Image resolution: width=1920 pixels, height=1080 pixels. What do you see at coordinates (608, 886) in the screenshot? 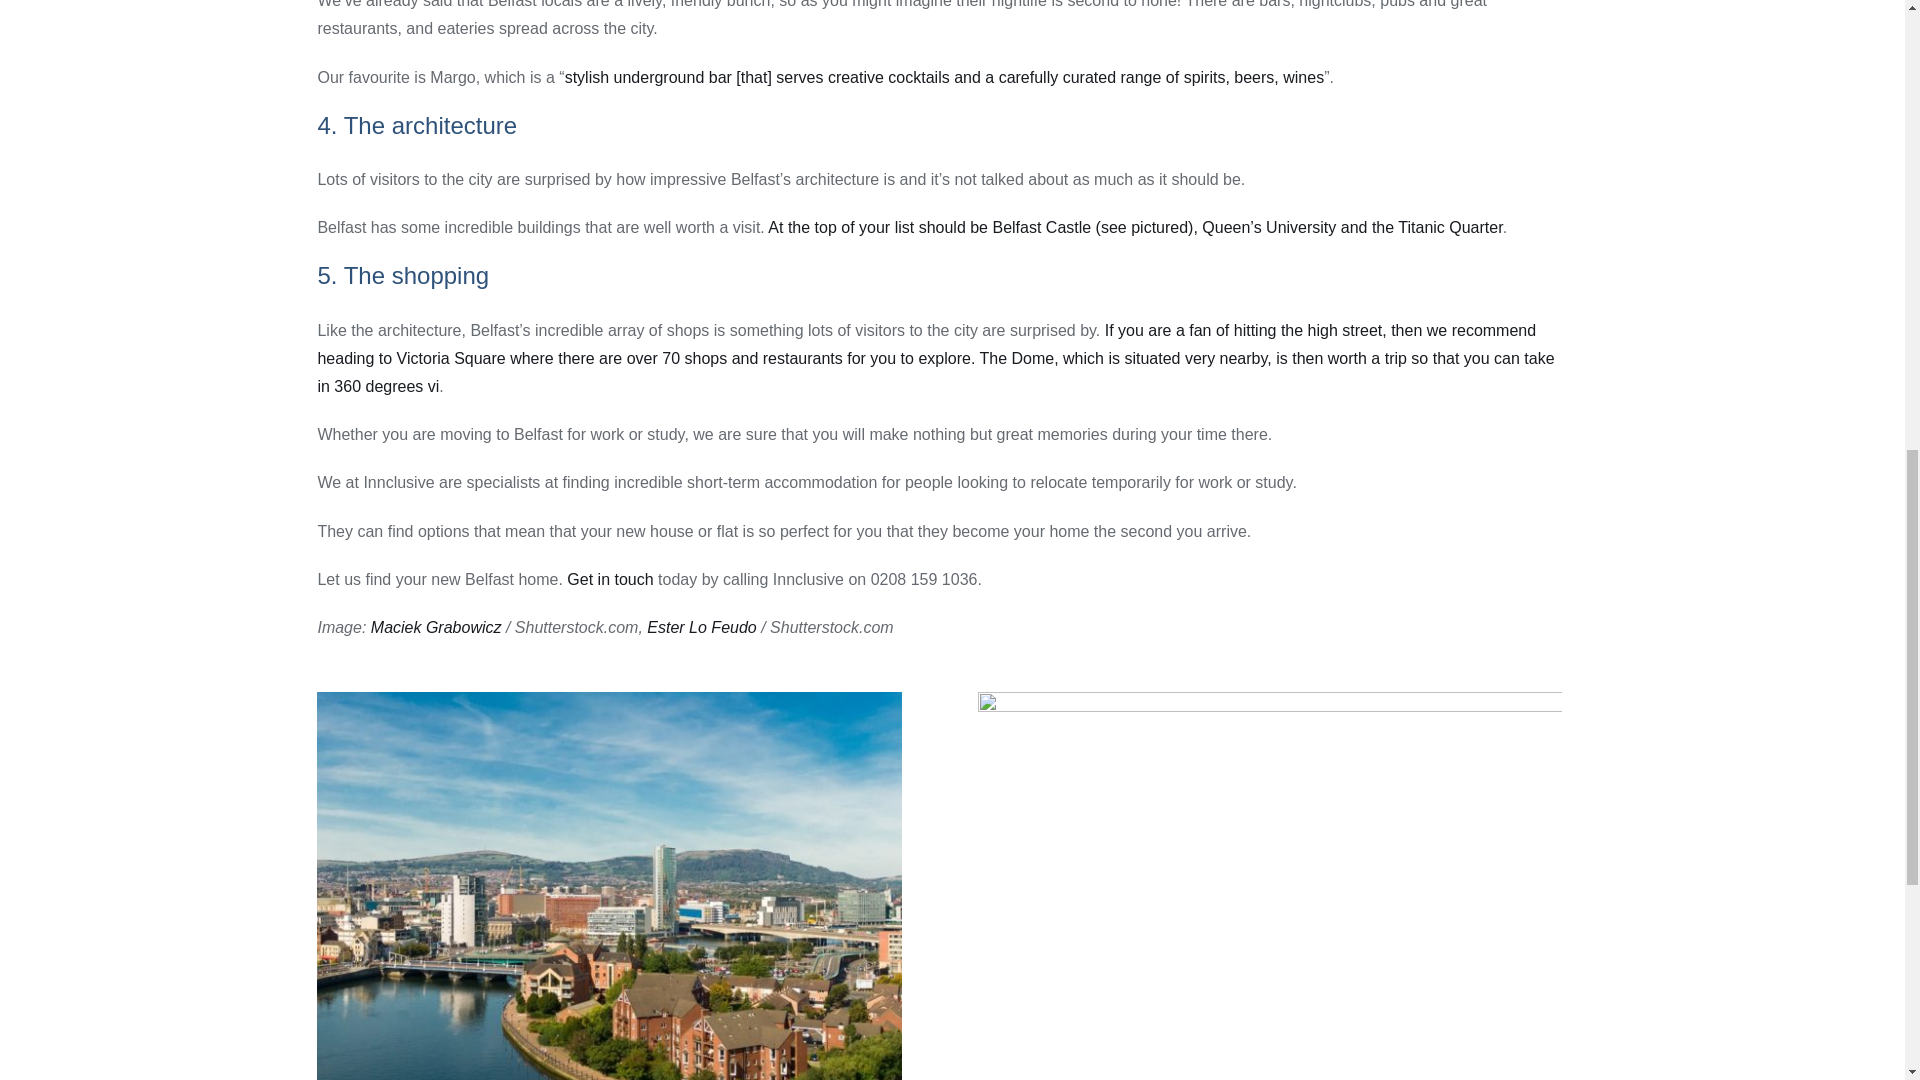
I see `Aerial,View,On,River,And,Buildings,In,City,Center,Of` at bounding box center [608, 886].